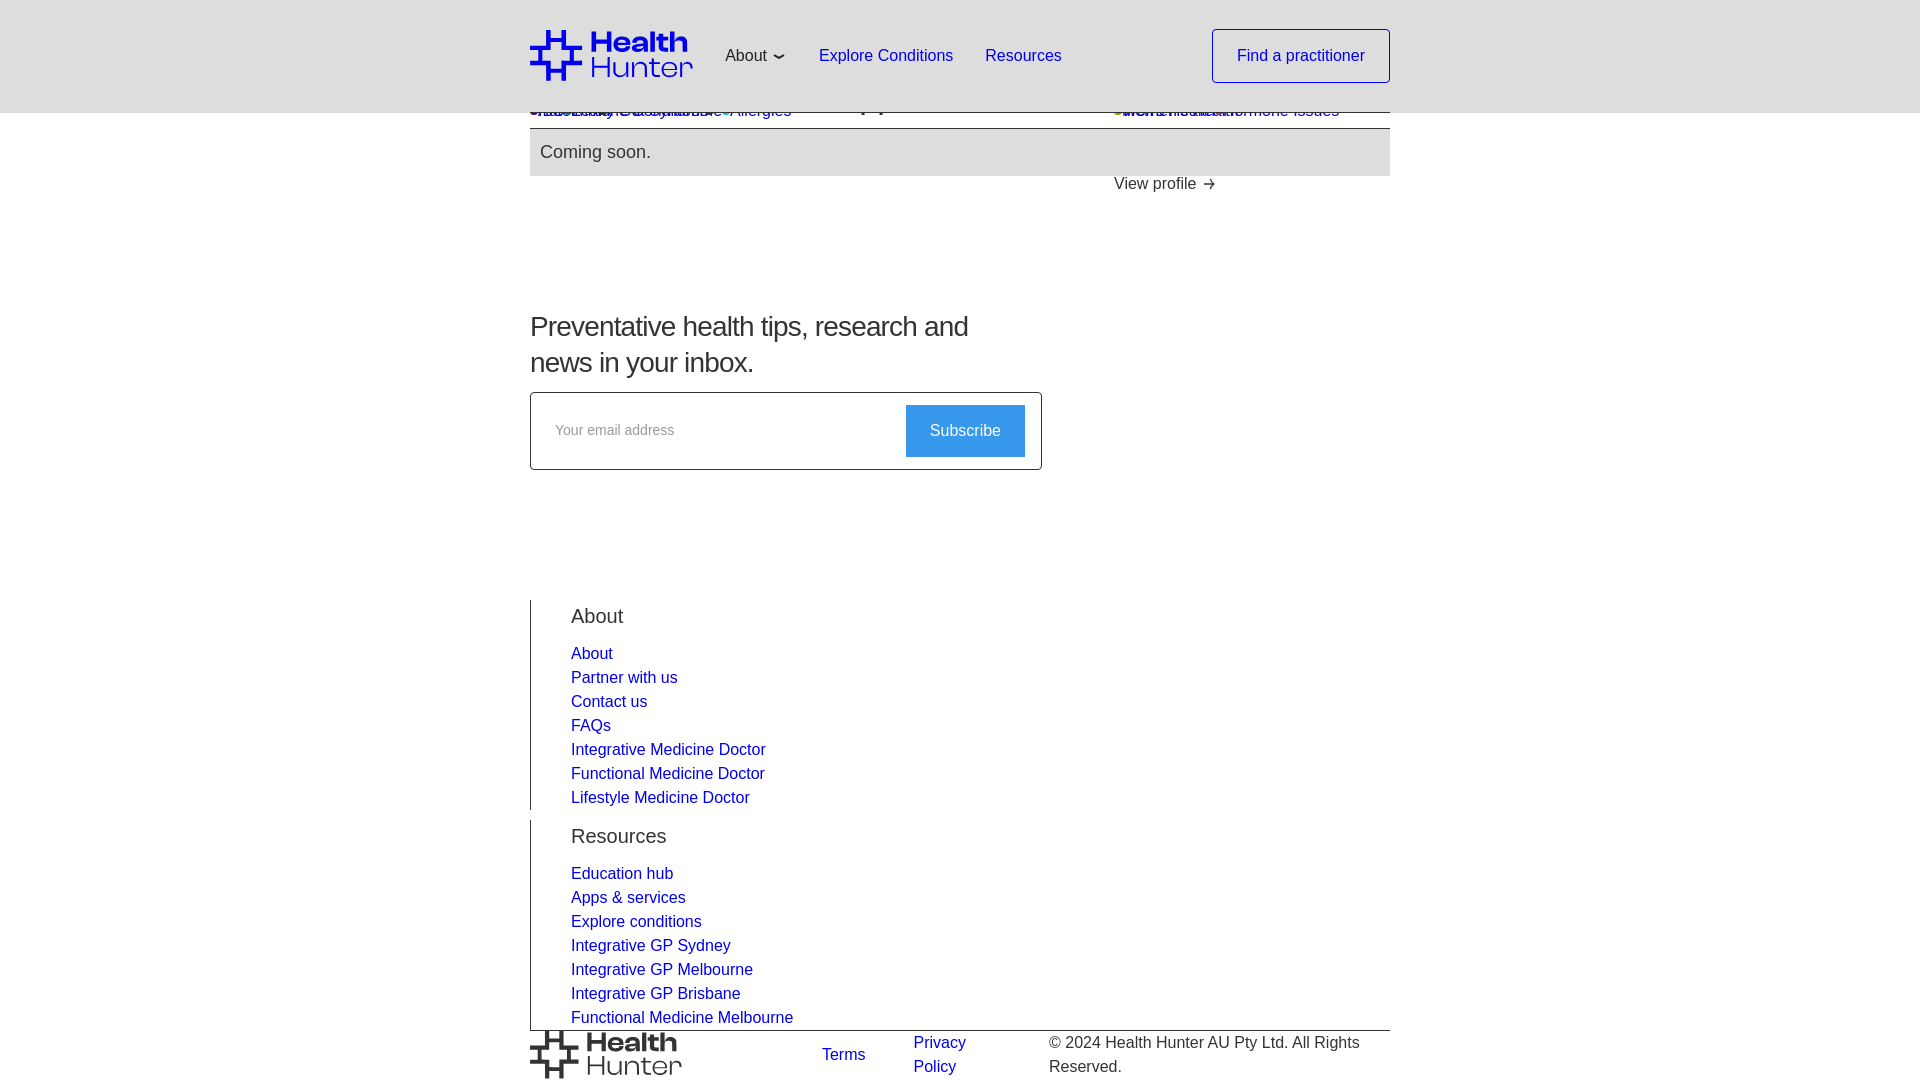 The image size is (1920, 1080). Describe the element at coordinates (944, 12) in the screenshot. I see `Children's Health` at that location.